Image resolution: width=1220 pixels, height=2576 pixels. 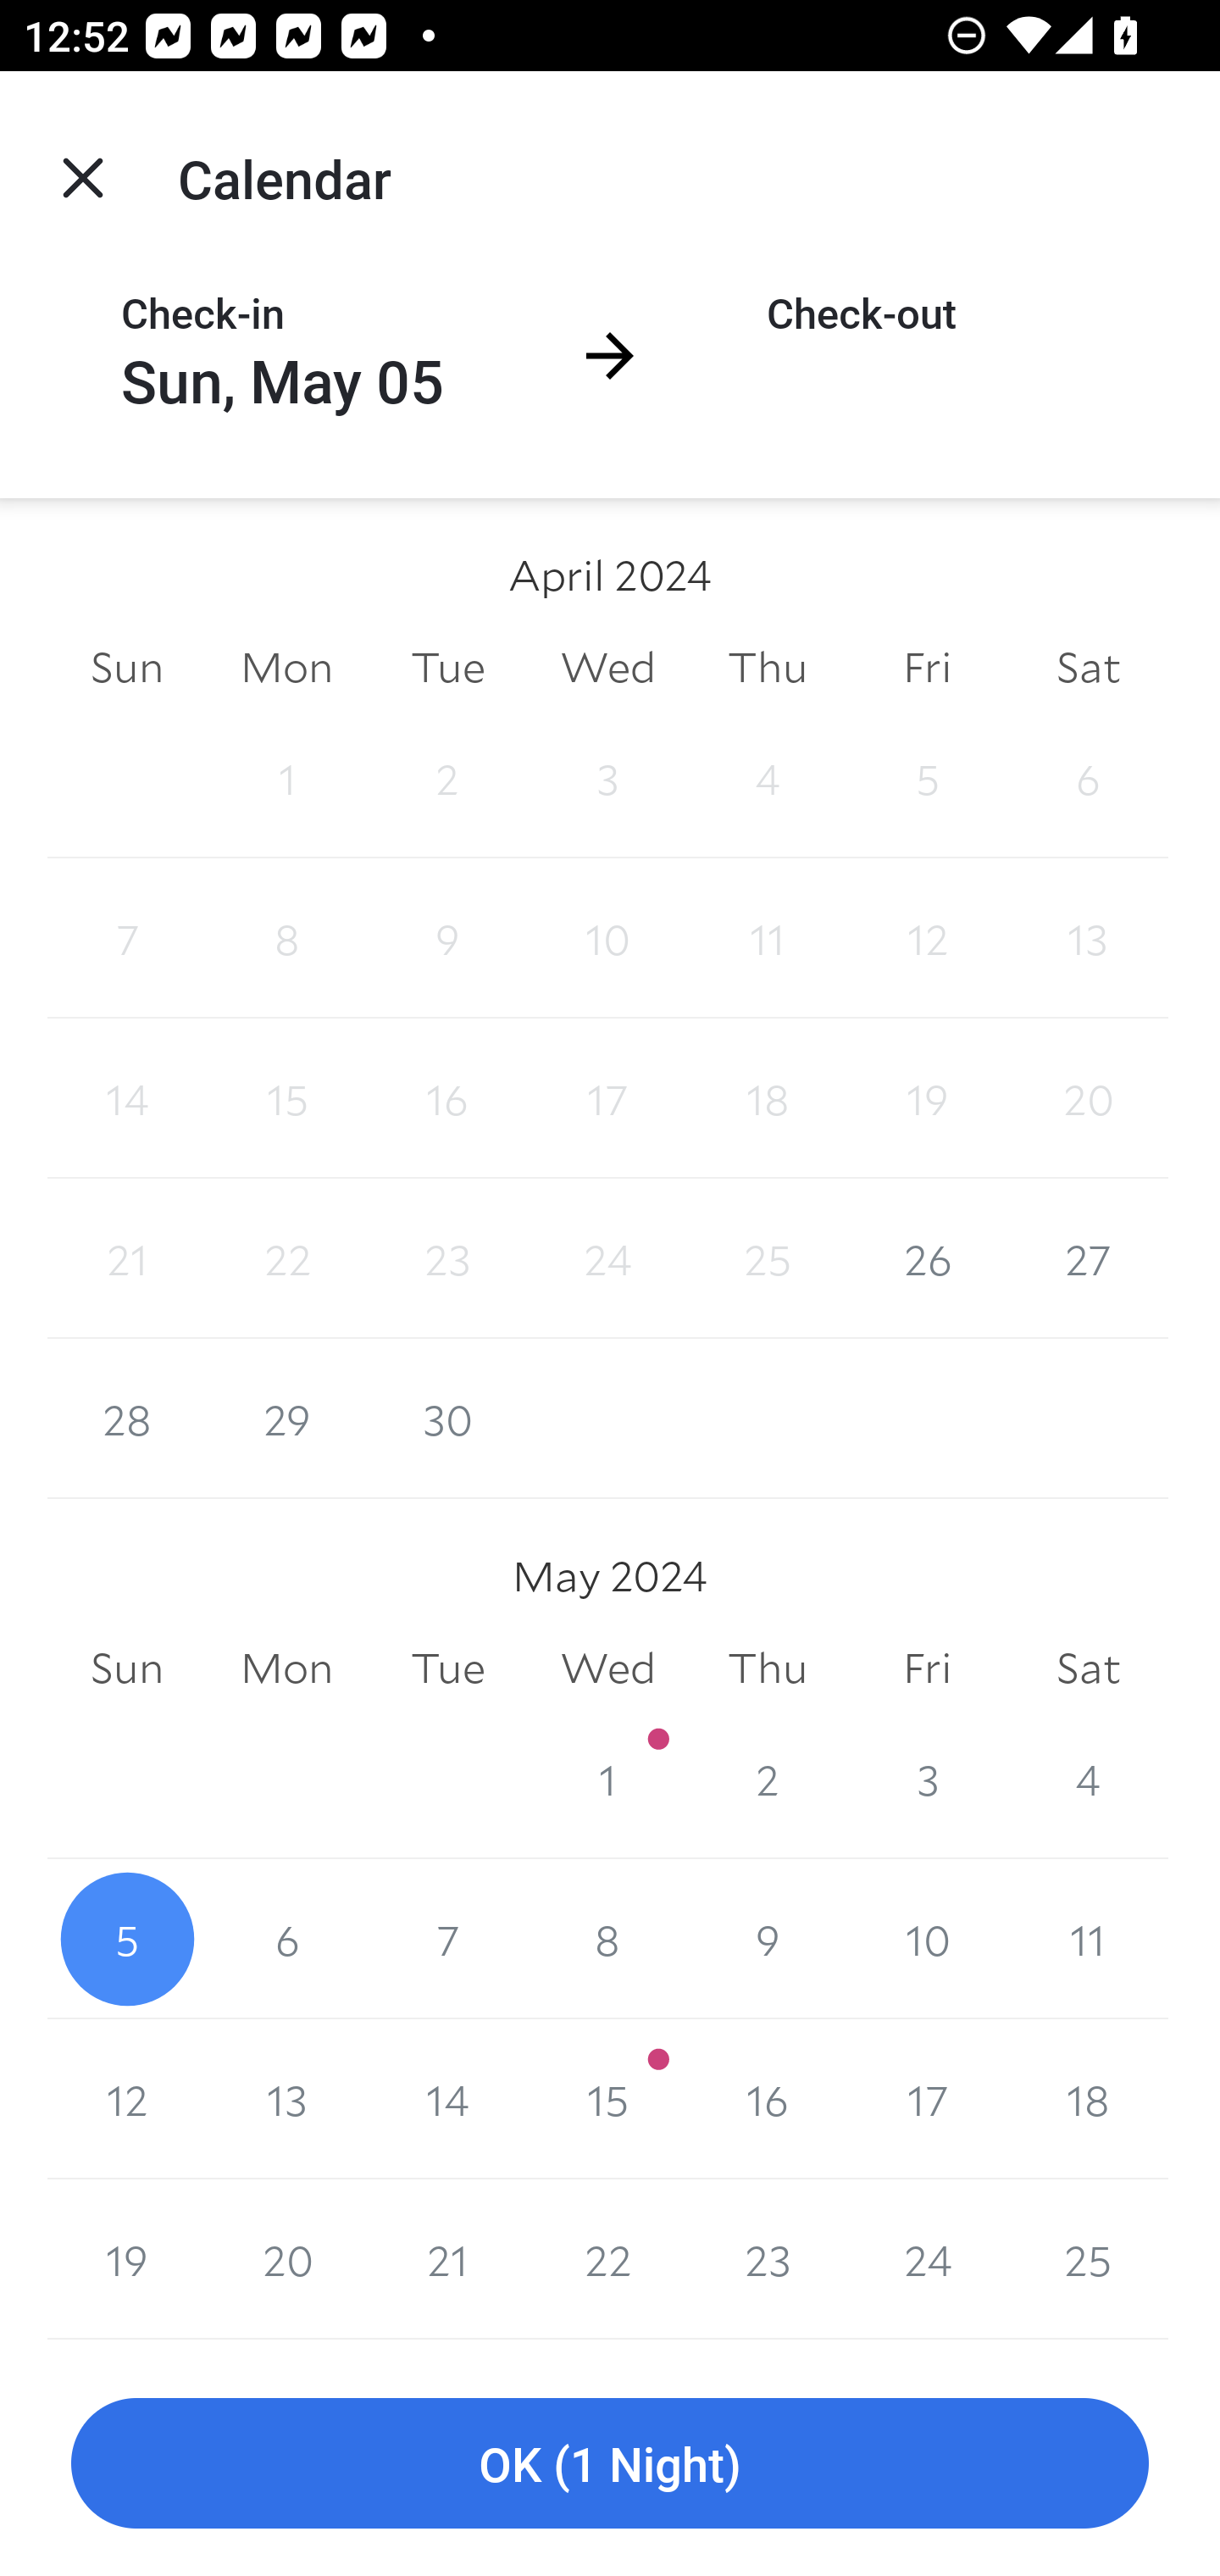 What do you see at coordinates (447, 2259) in the screenshot?
I see `21 21 May 2024` at bounding box center [447, 2259].